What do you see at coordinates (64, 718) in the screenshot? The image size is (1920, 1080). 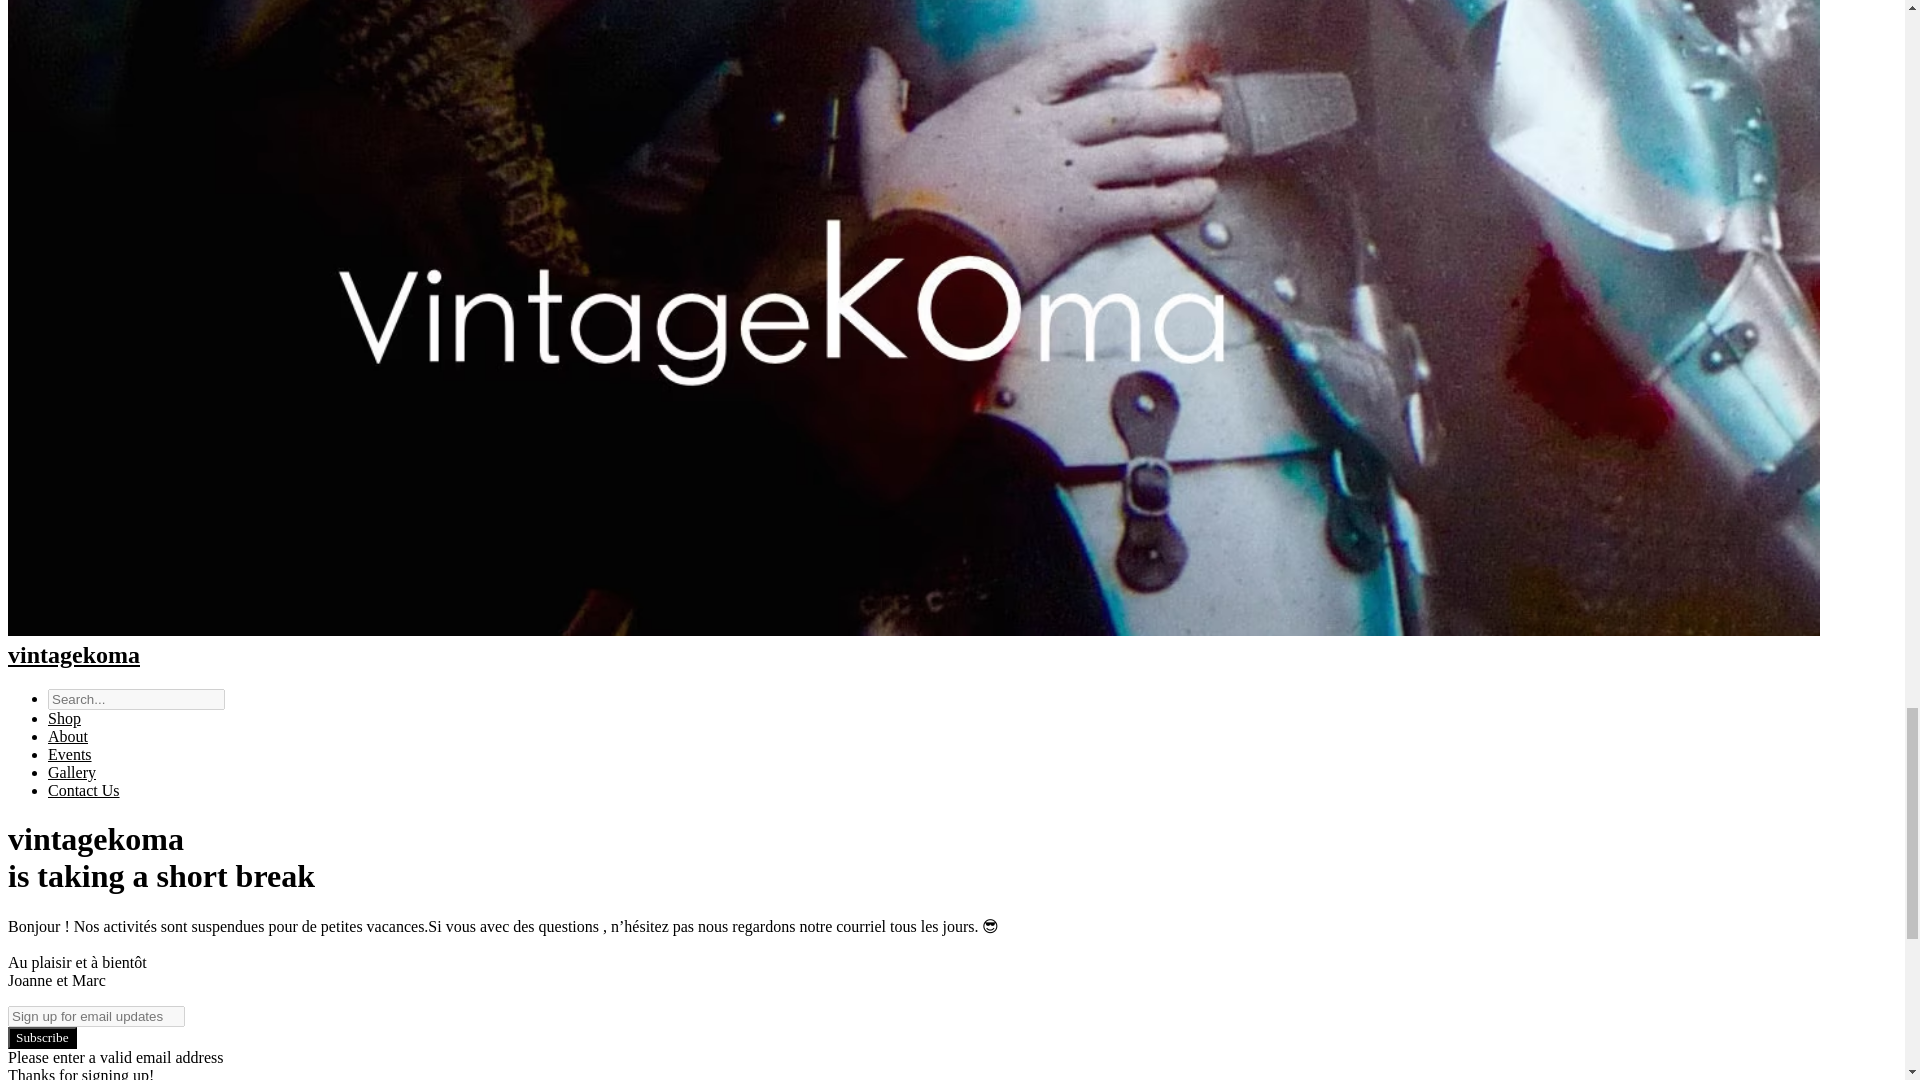 I see `Shop` at bounding box center [64, 718].